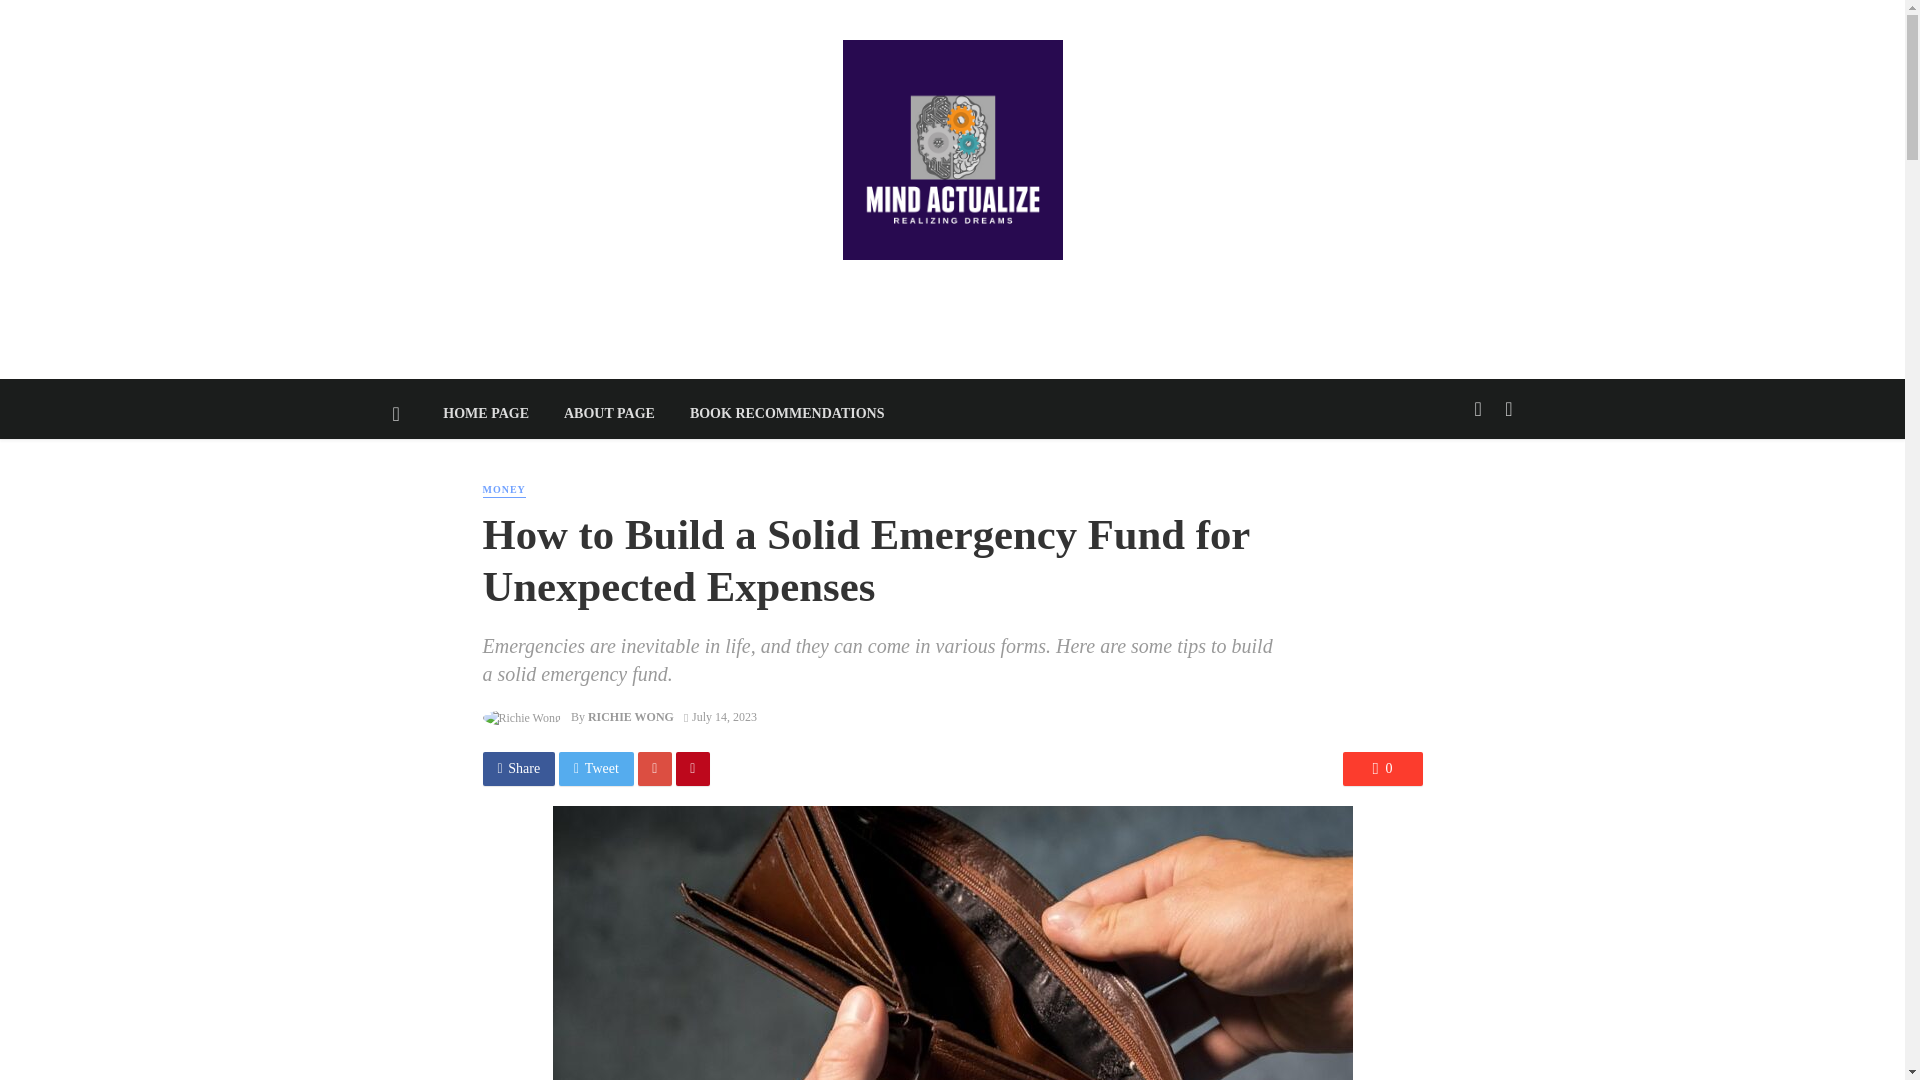 The height and width of the screenshot is (1080, 1920). What do you see at coordinates (596, 768) in the screenshot?
I see `Share on Twitter` at bounding box center [596, 768].